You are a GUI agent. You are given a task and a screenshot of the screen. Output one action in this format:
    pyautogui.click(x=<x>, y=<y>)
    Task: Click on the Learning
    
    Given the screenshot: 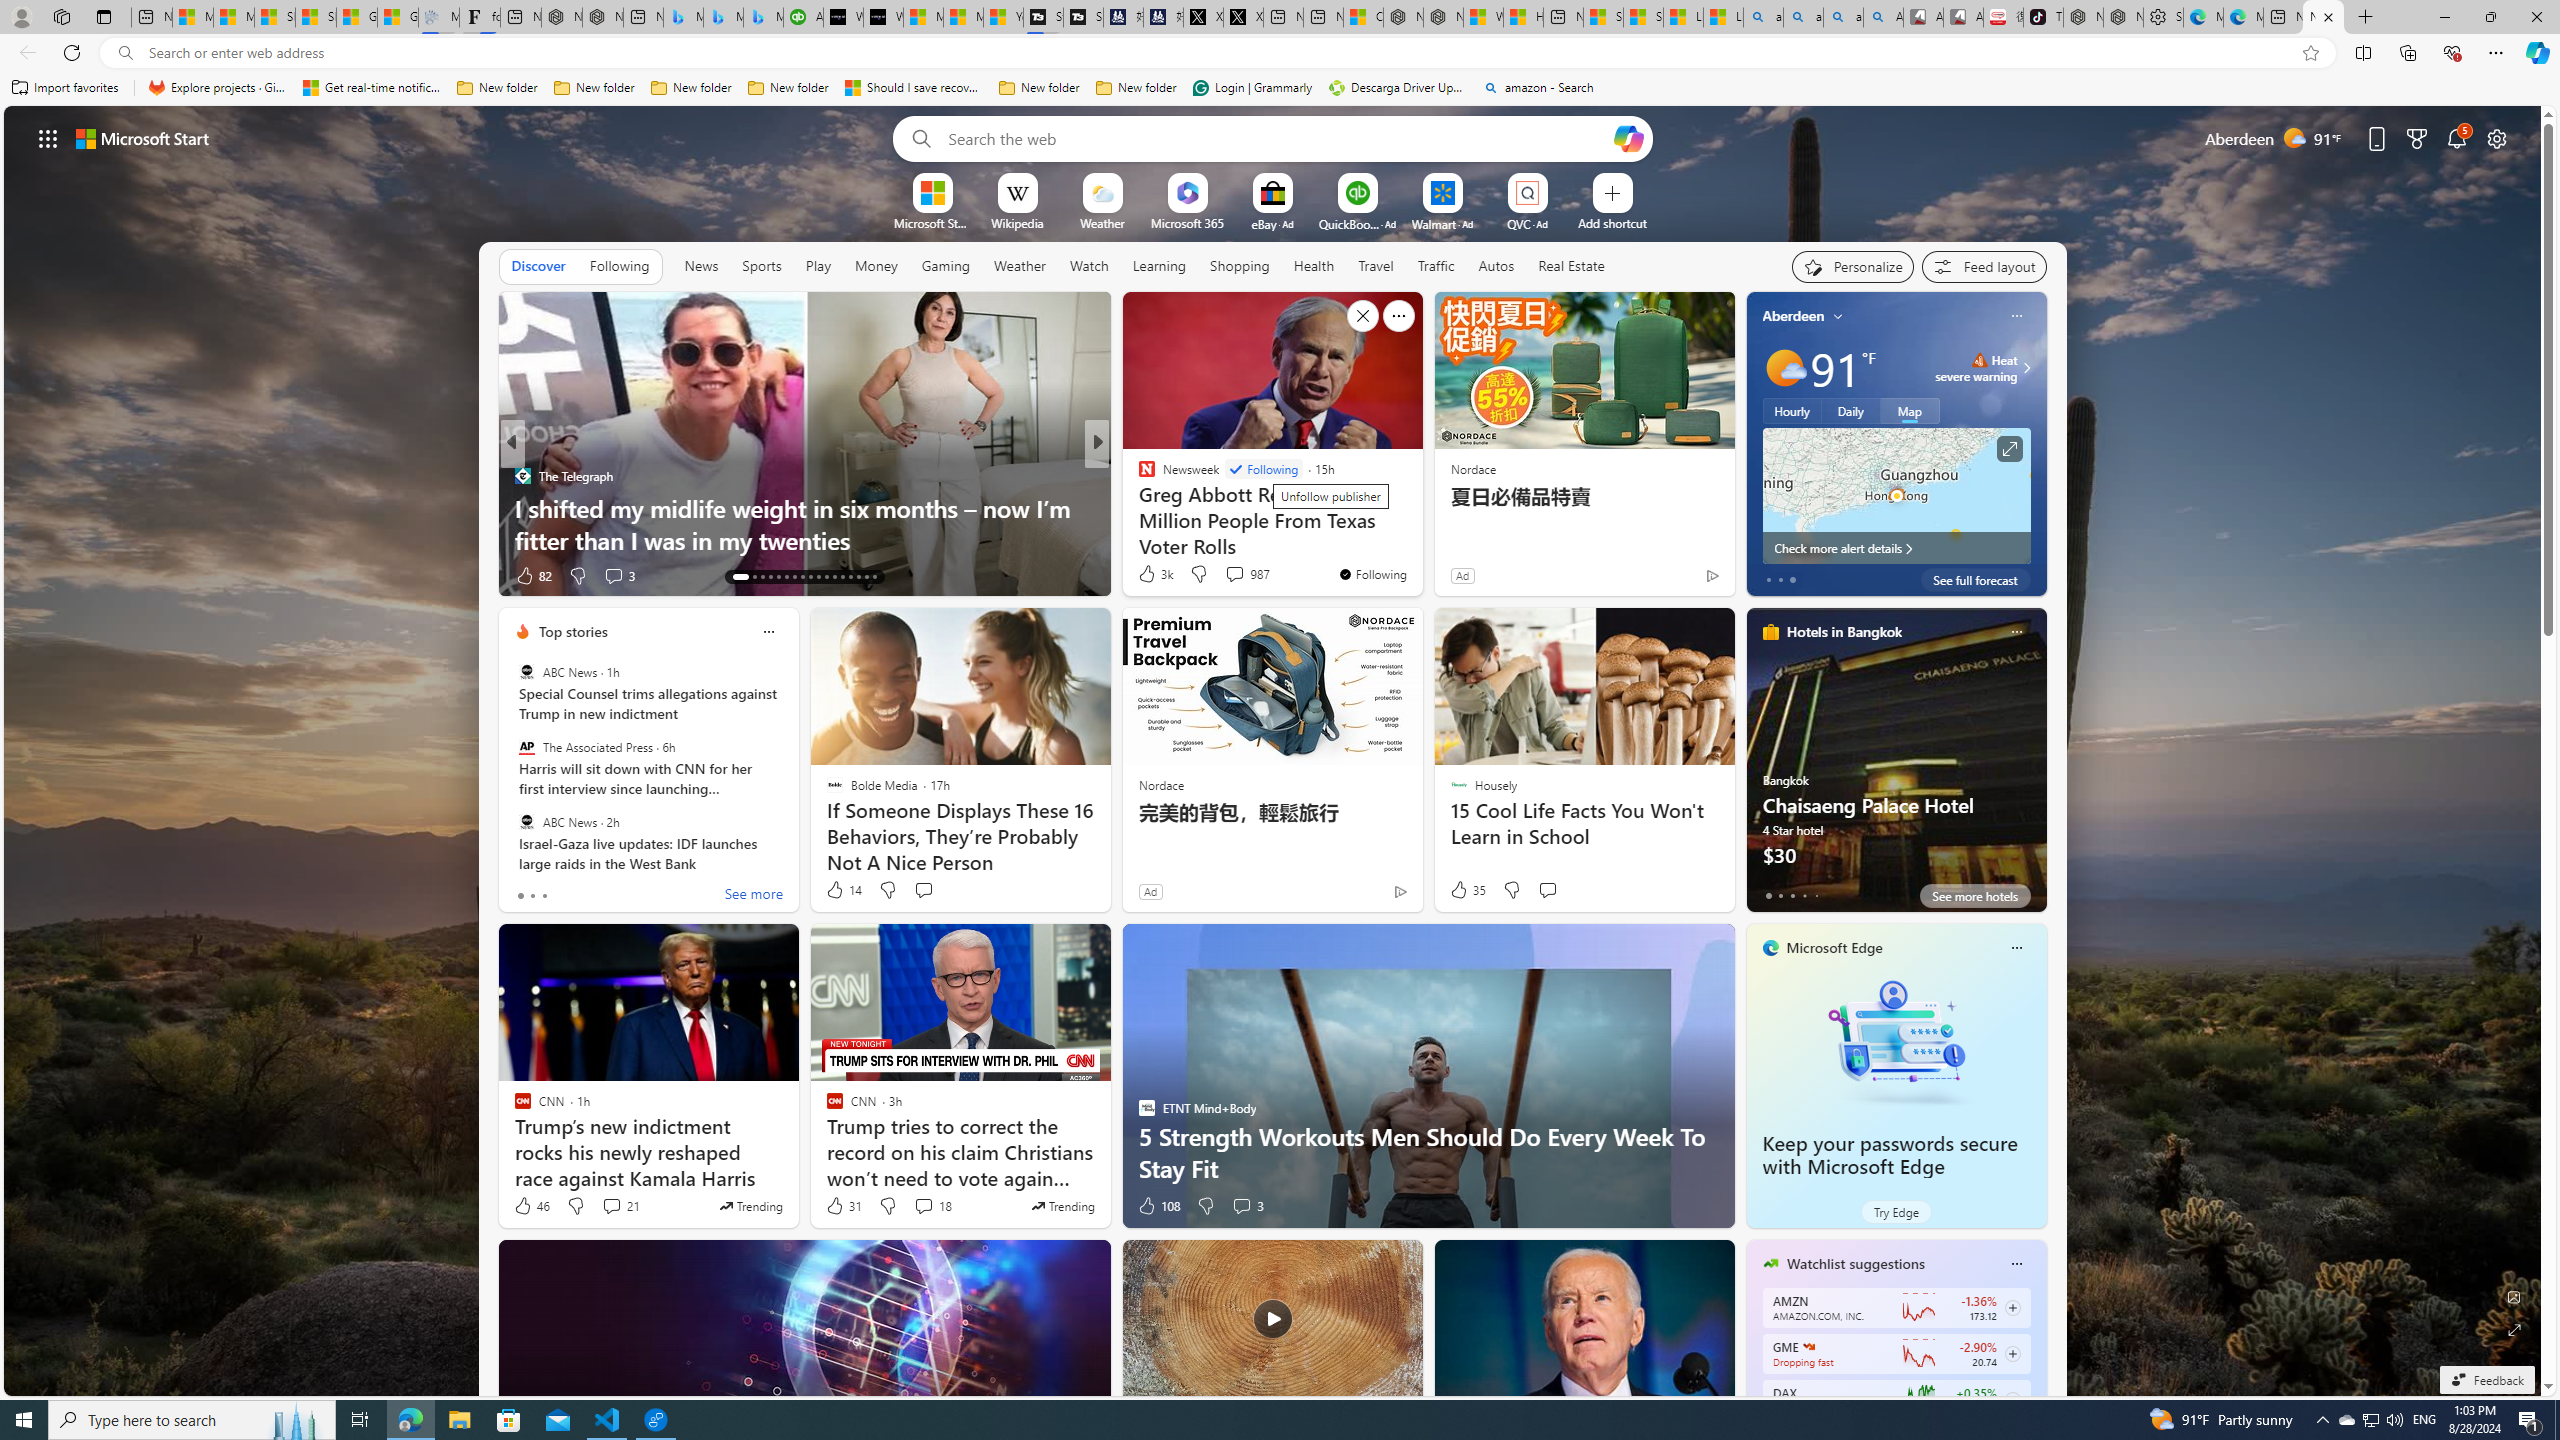 What is the action you would take?
    pyautogui.click(x=1160, y=266)
    